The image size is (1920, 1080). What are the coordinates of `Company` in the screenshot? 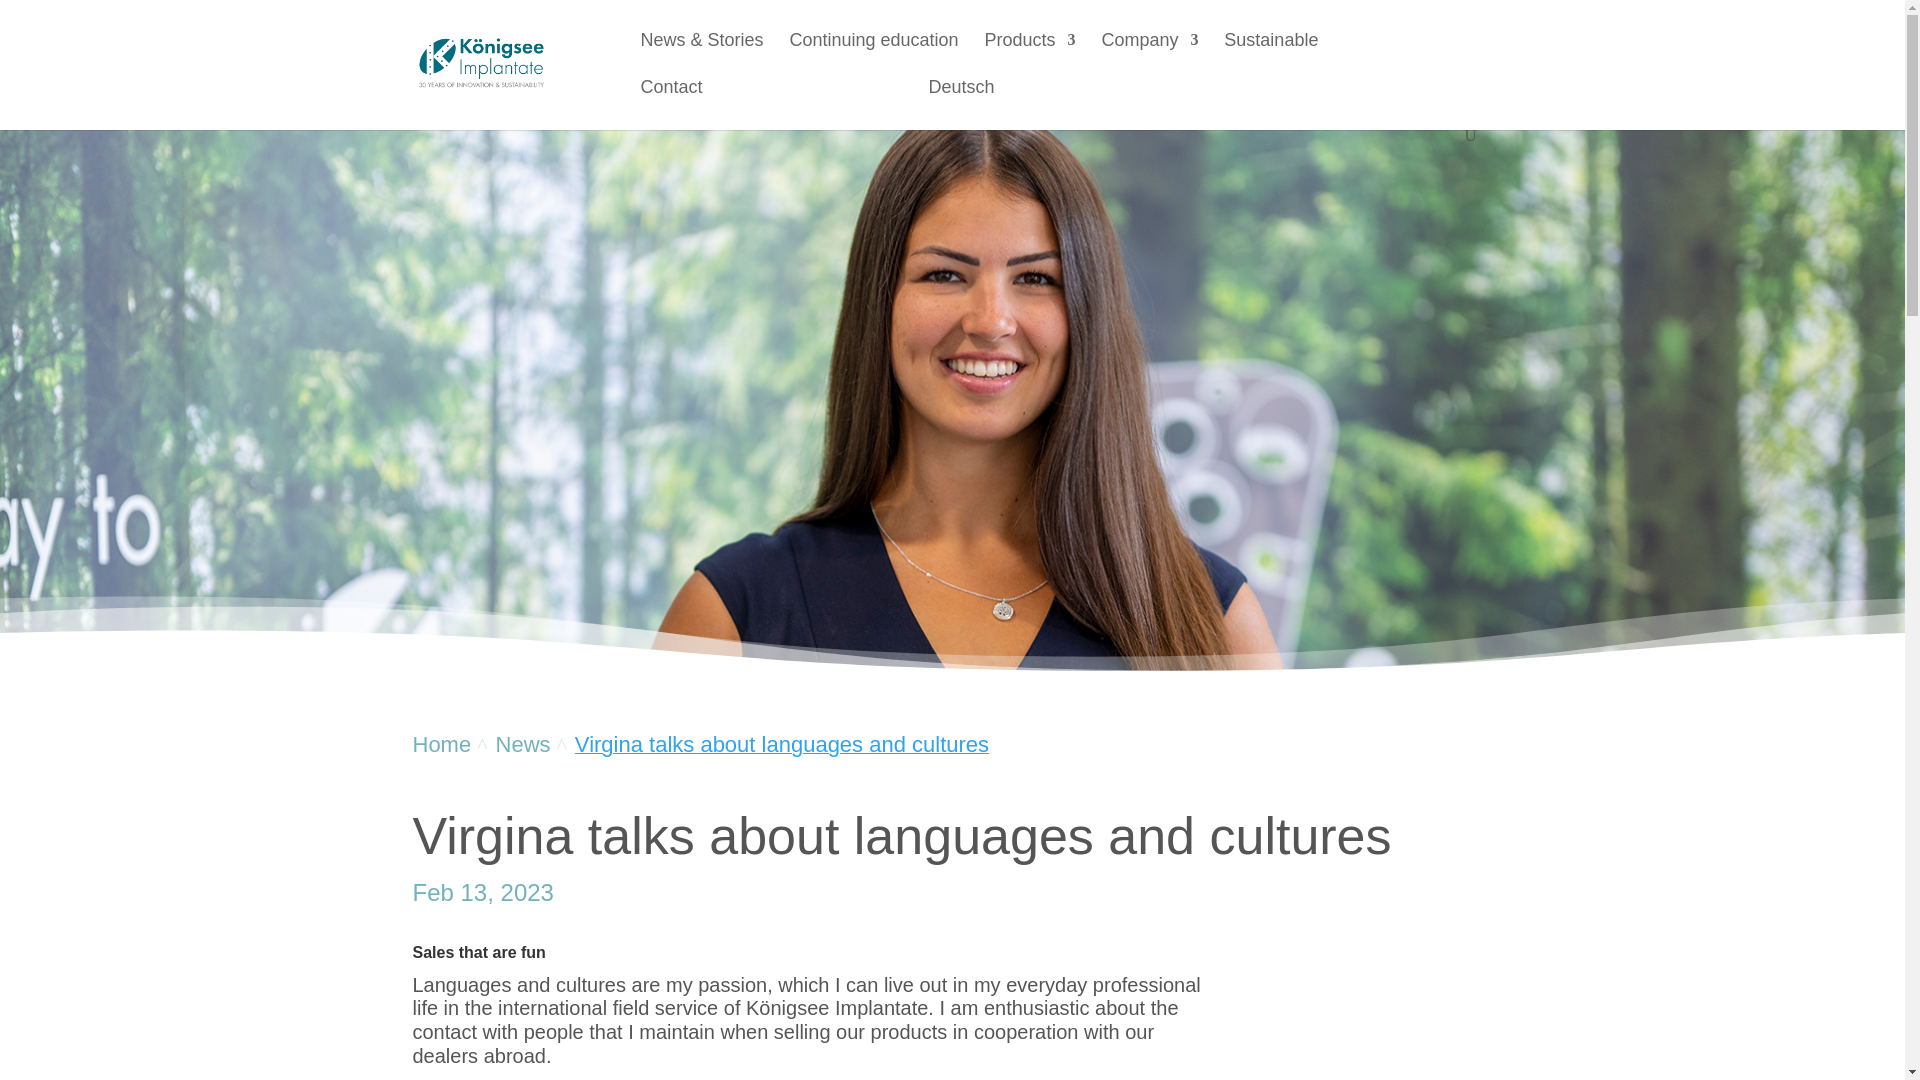 It's located at (1149, 56).